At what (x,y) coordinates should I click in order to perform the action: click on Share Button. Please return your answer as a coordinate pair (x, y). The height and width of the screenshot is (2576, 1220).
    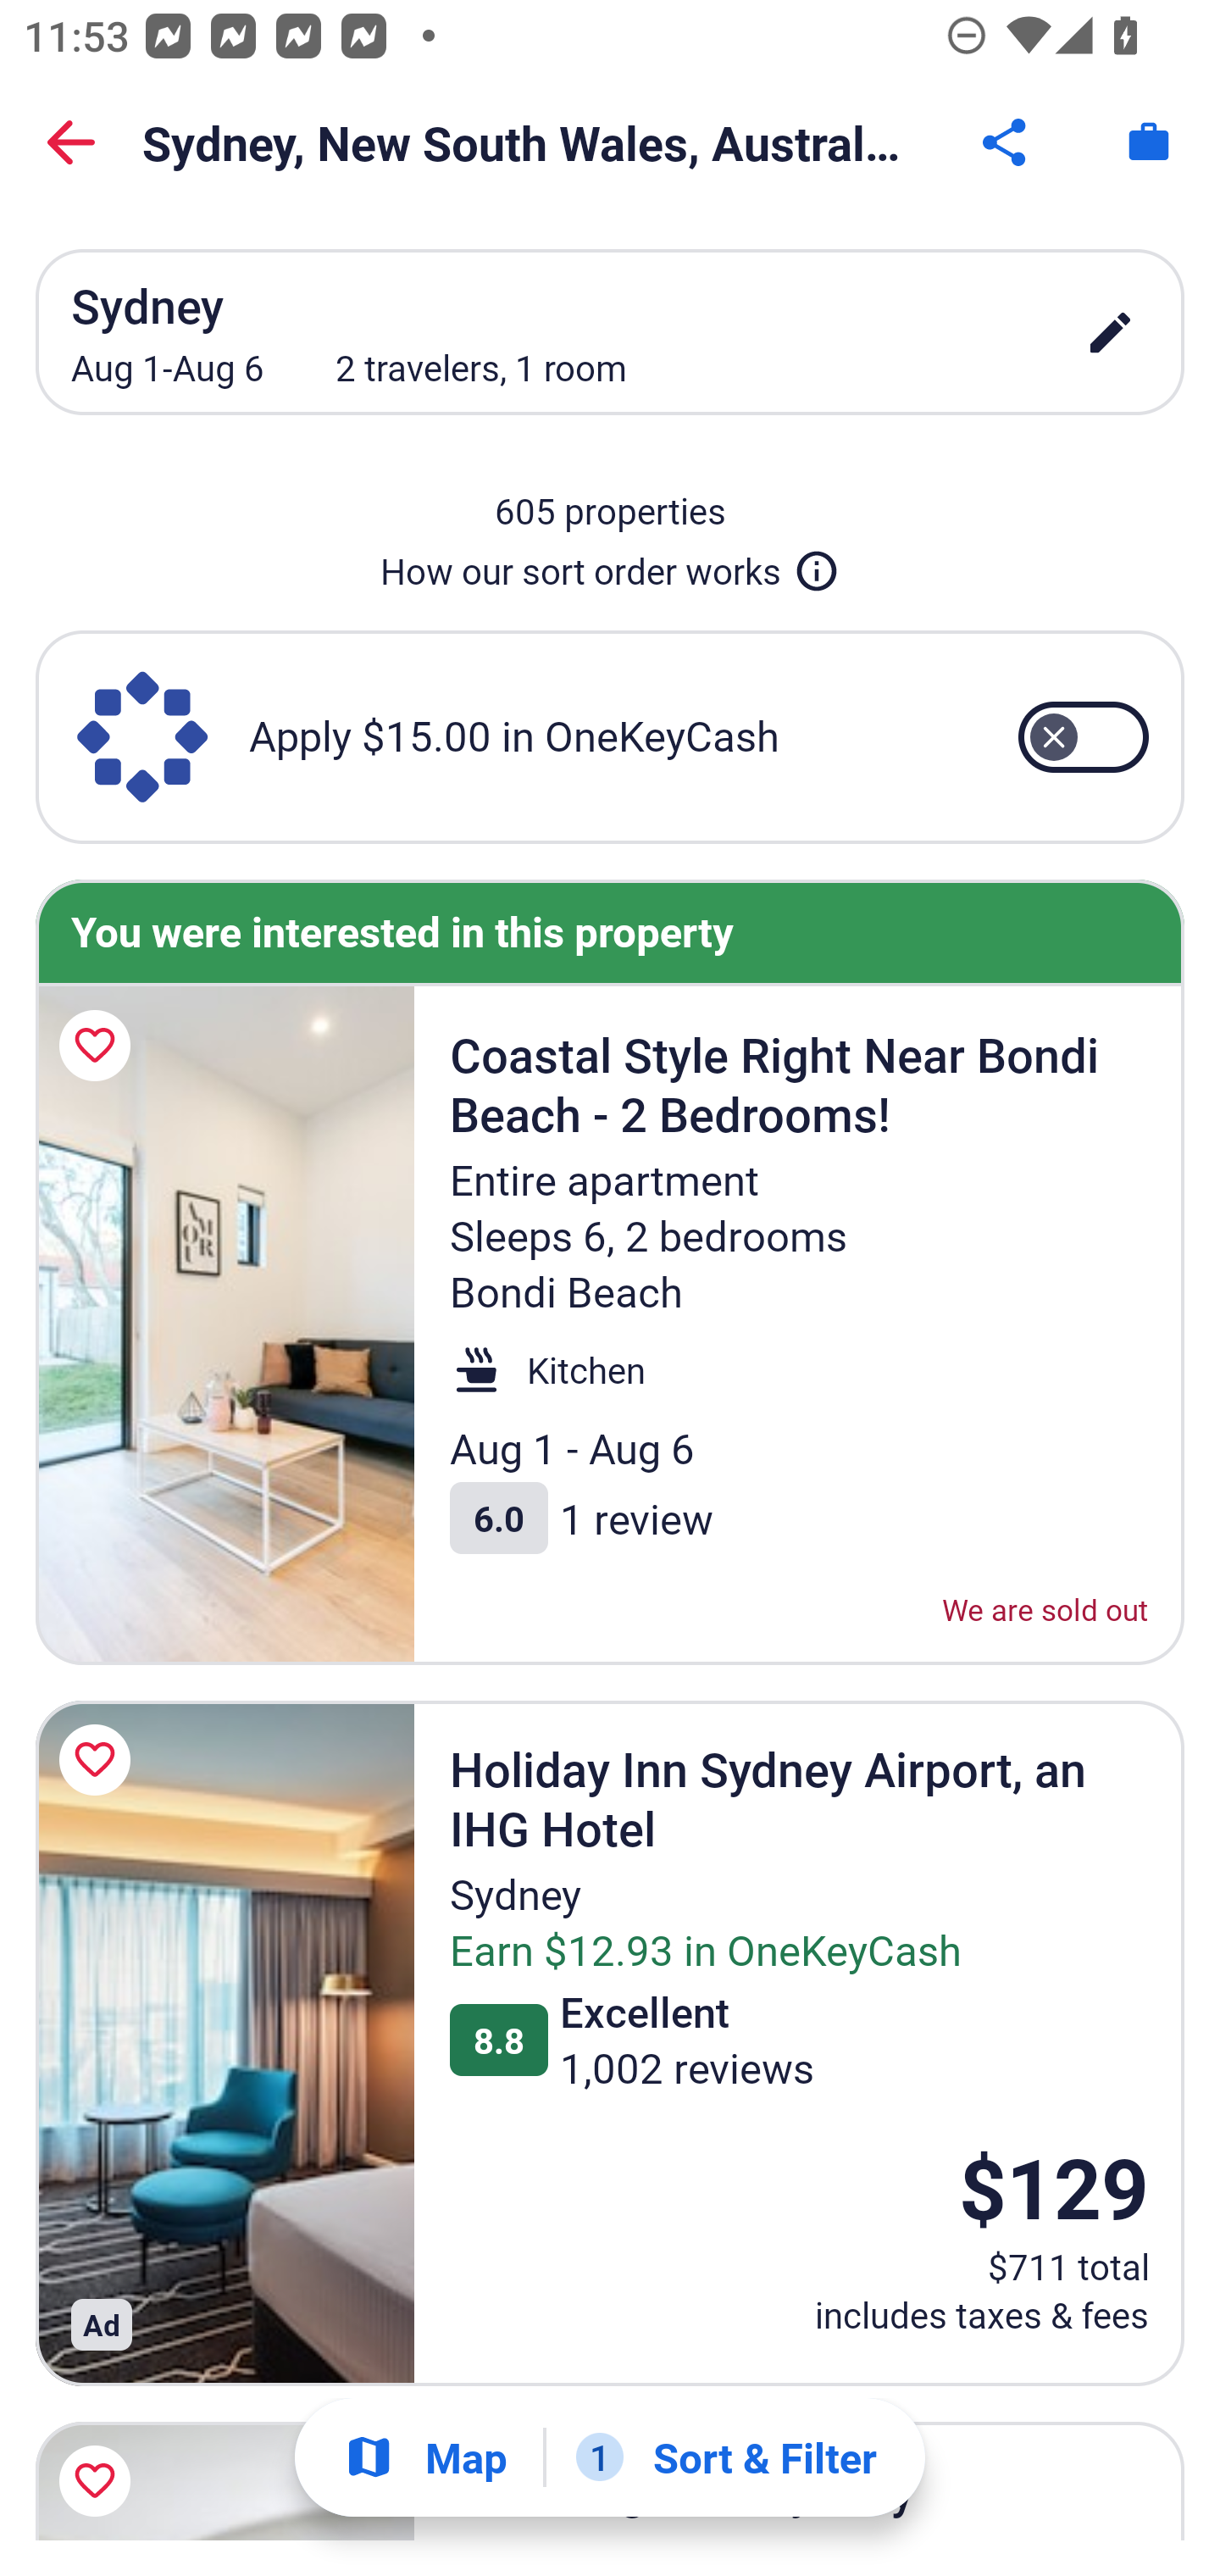
    Looking at the image, I should click on (1006, 142).